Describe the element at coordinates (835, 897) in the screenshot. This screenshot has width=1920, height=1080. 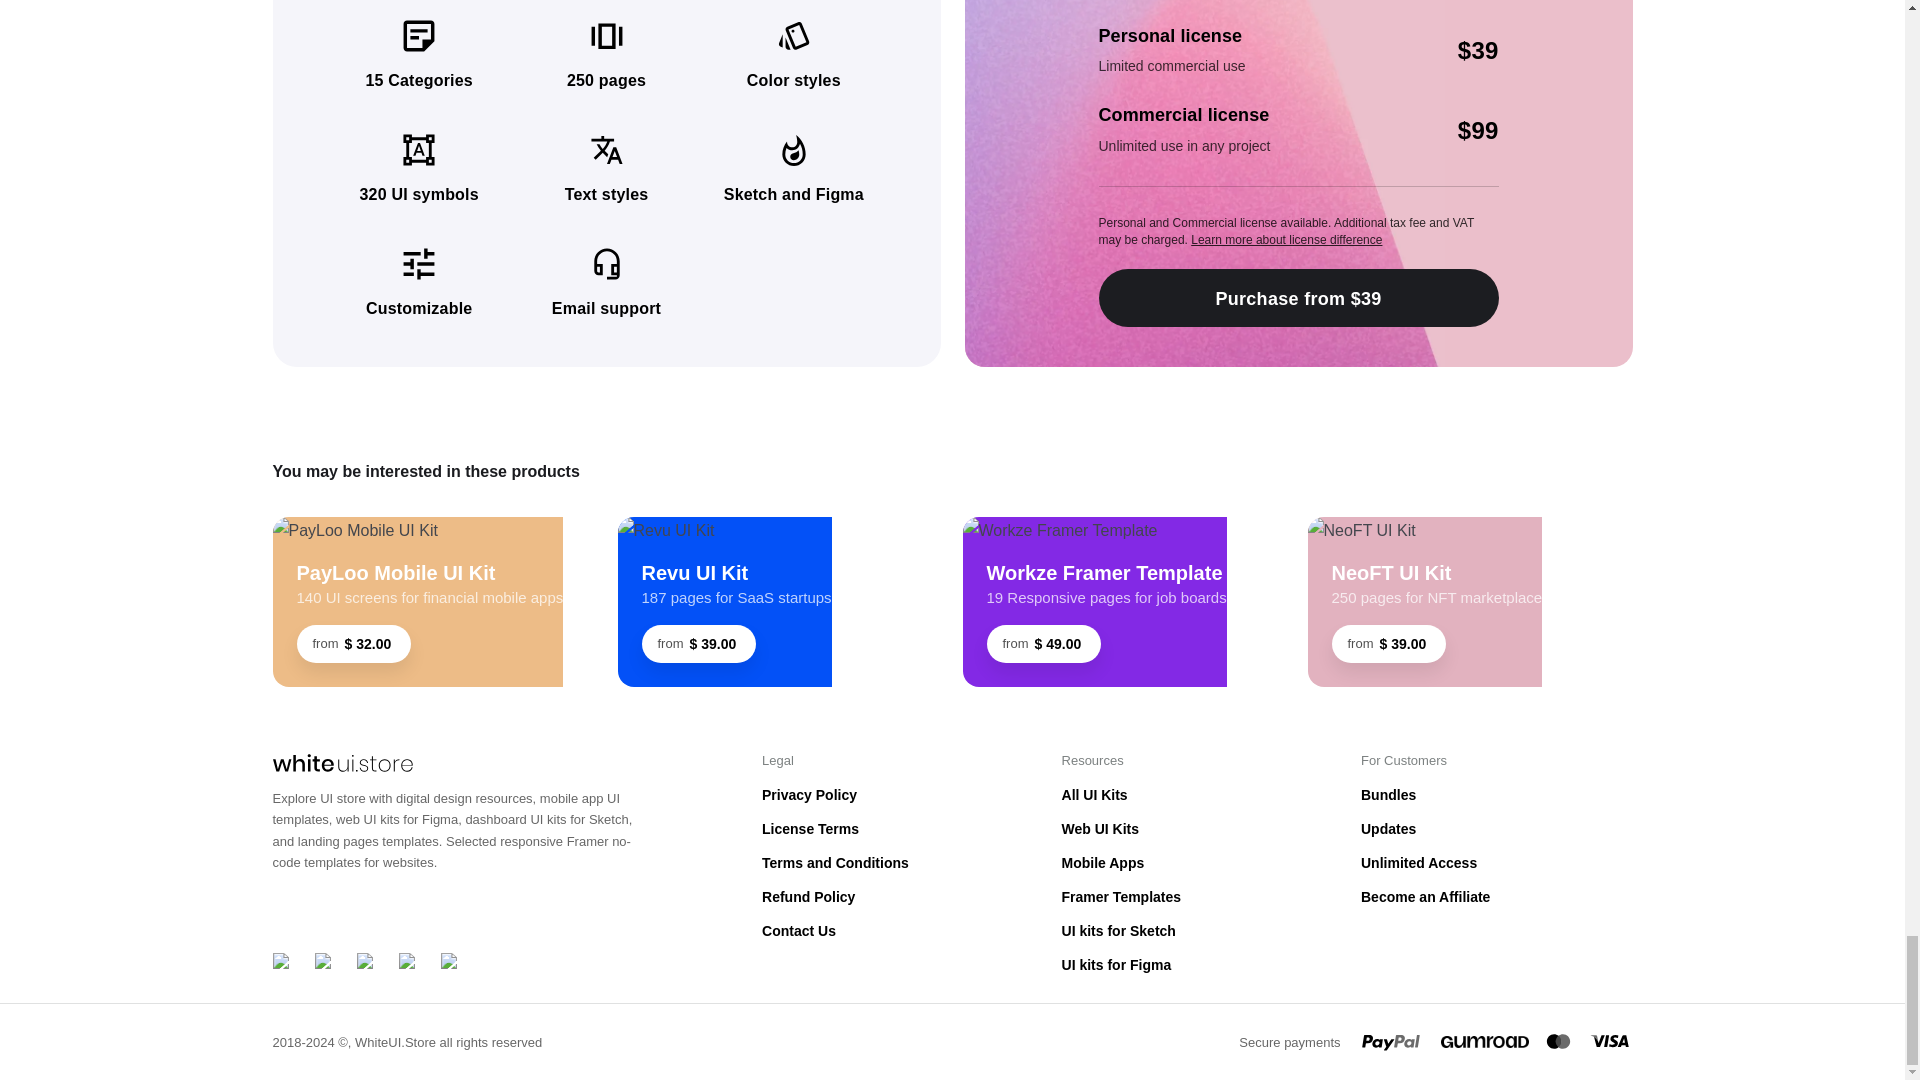
I see `Refund Policy` at that location.